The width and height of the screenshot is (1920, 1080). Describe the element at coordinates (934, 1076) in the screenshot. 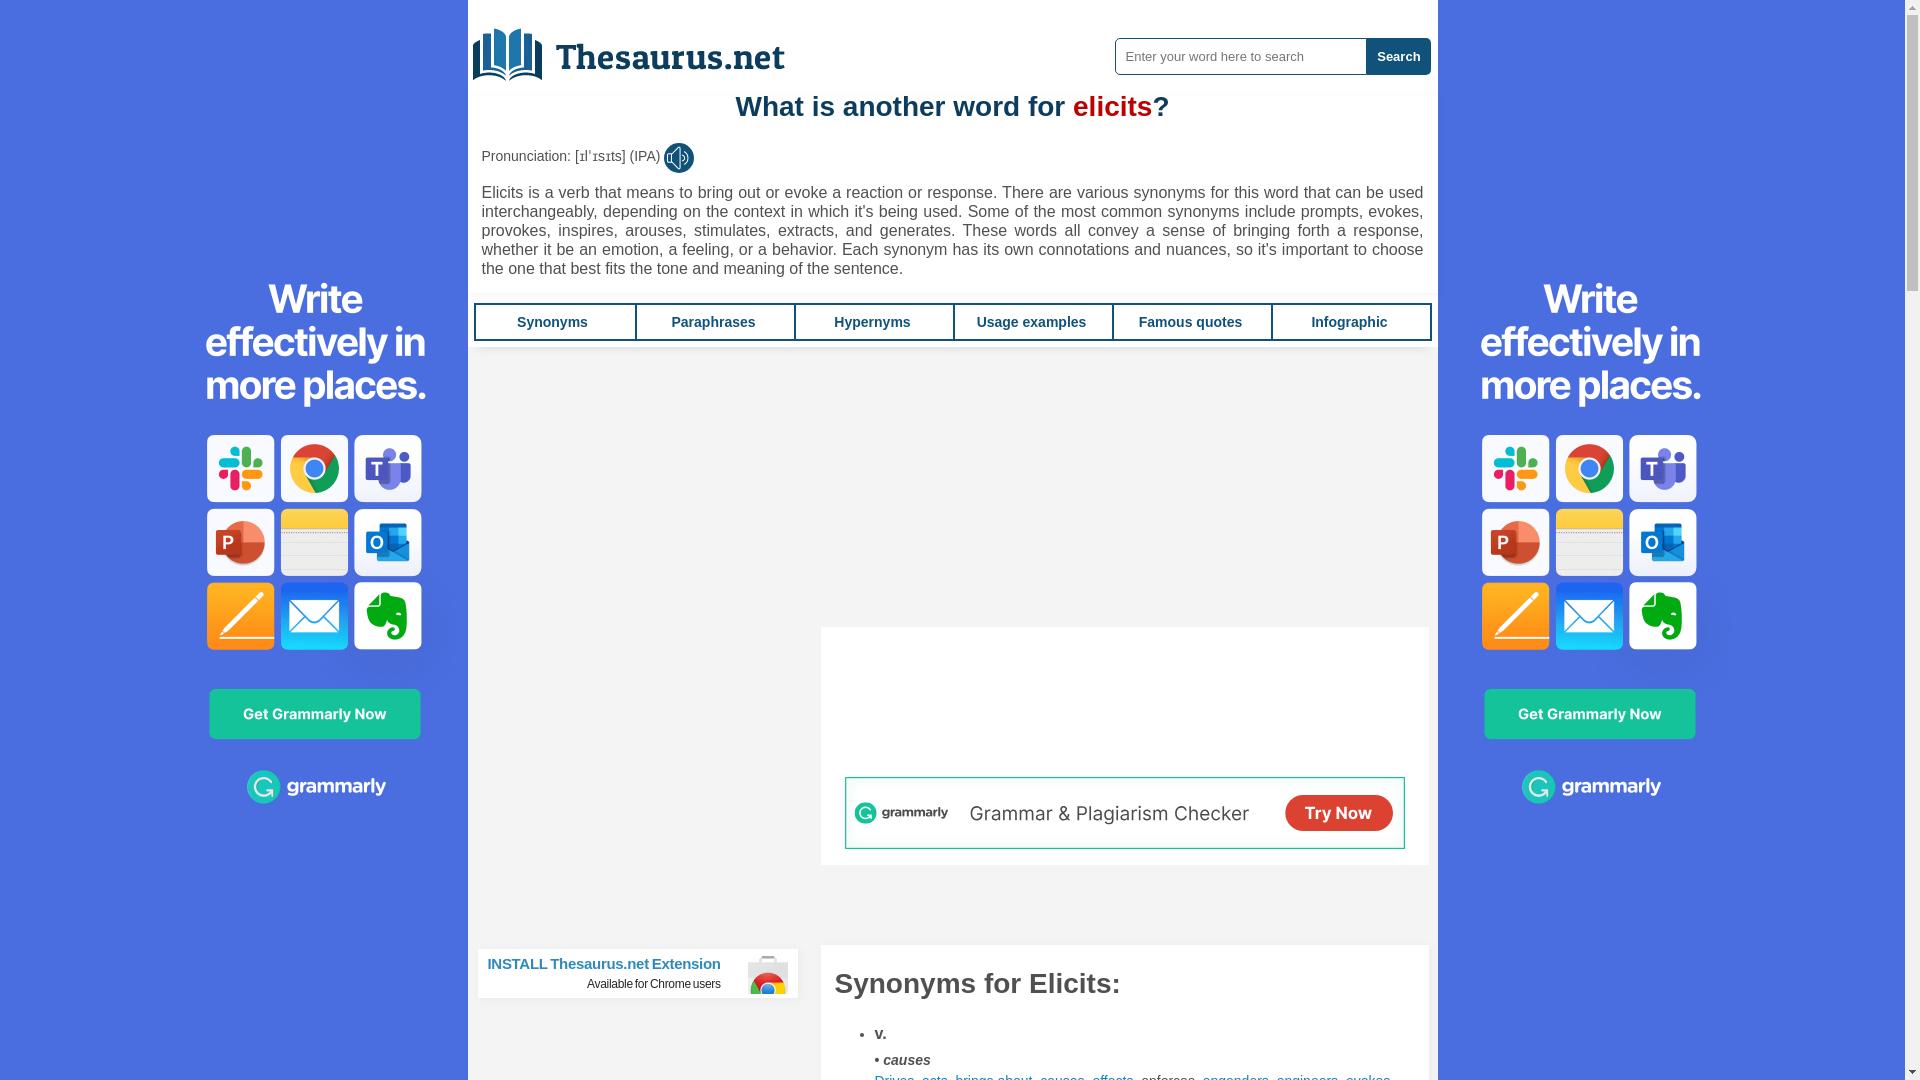

I see `acts` at that location.